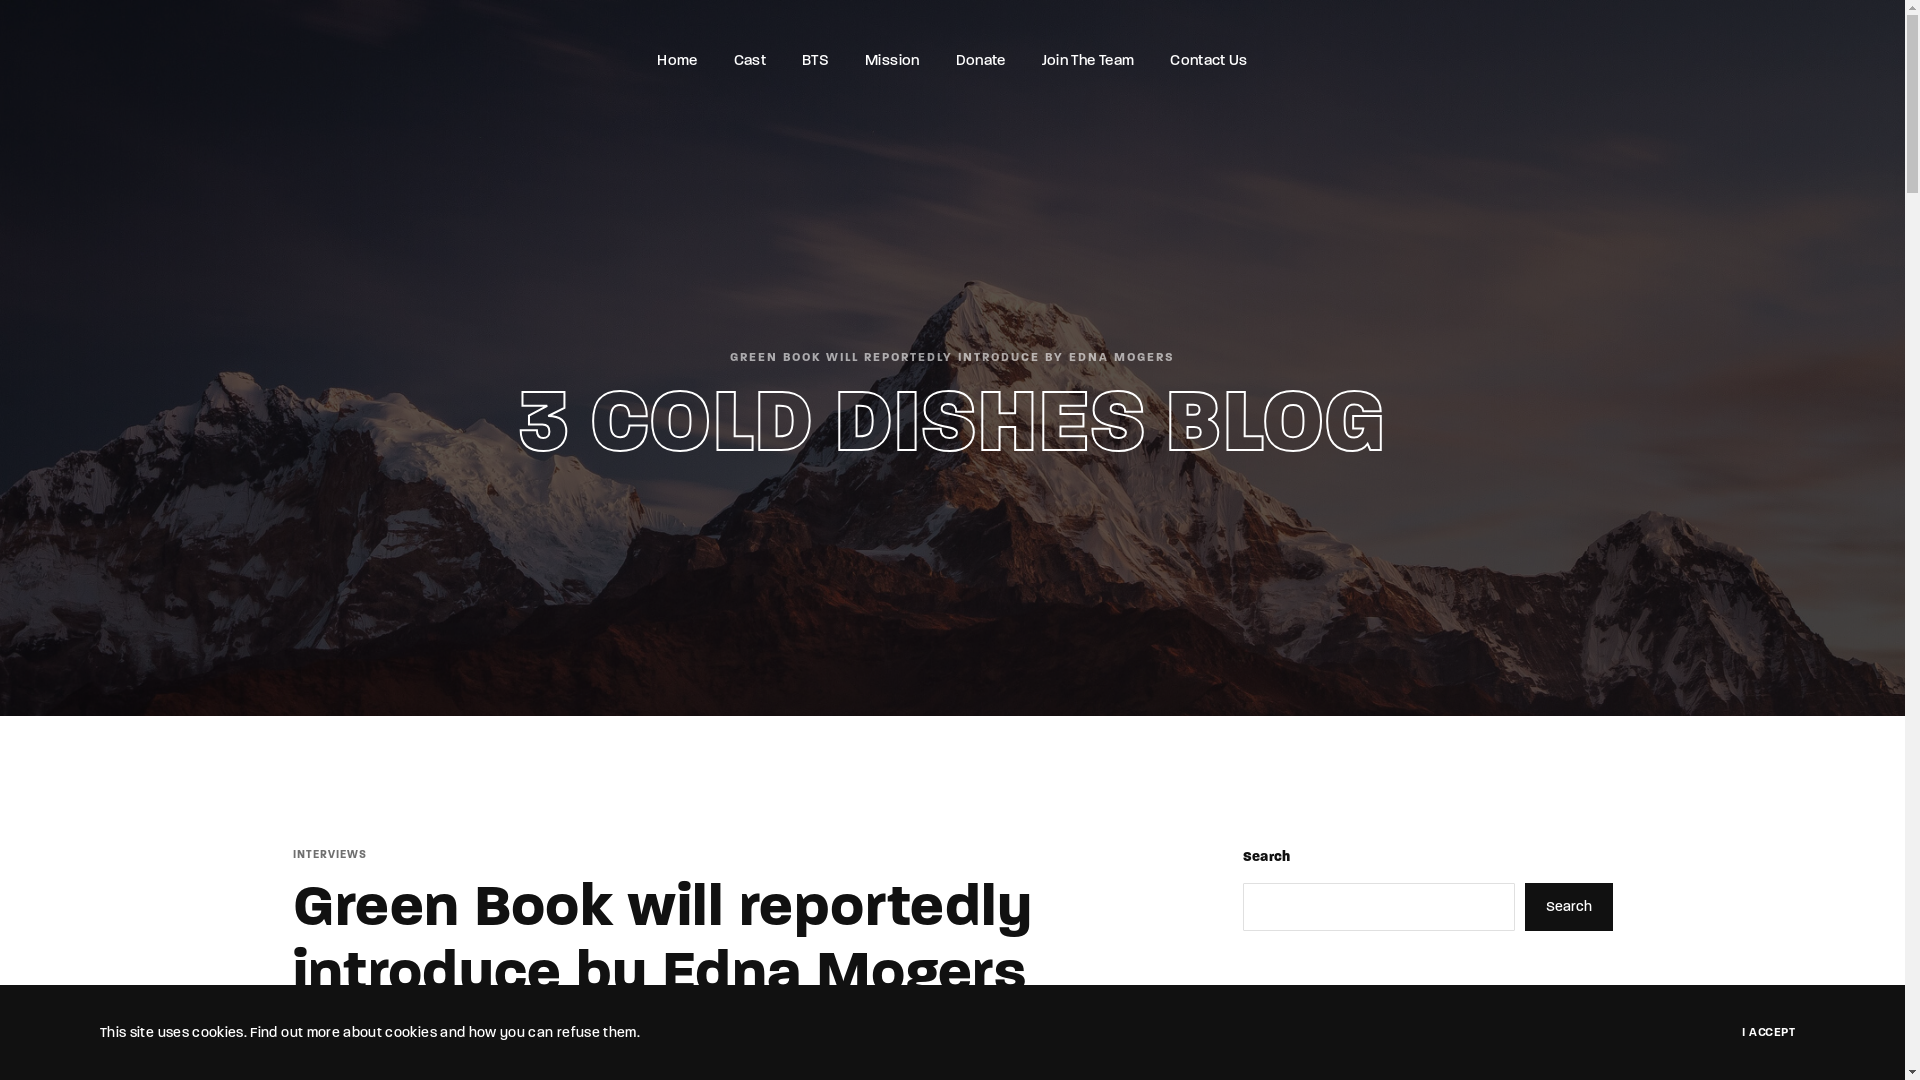 The height and width of the screenshot is (1080, 1920). I want to click on BTS, so click(816, 60).